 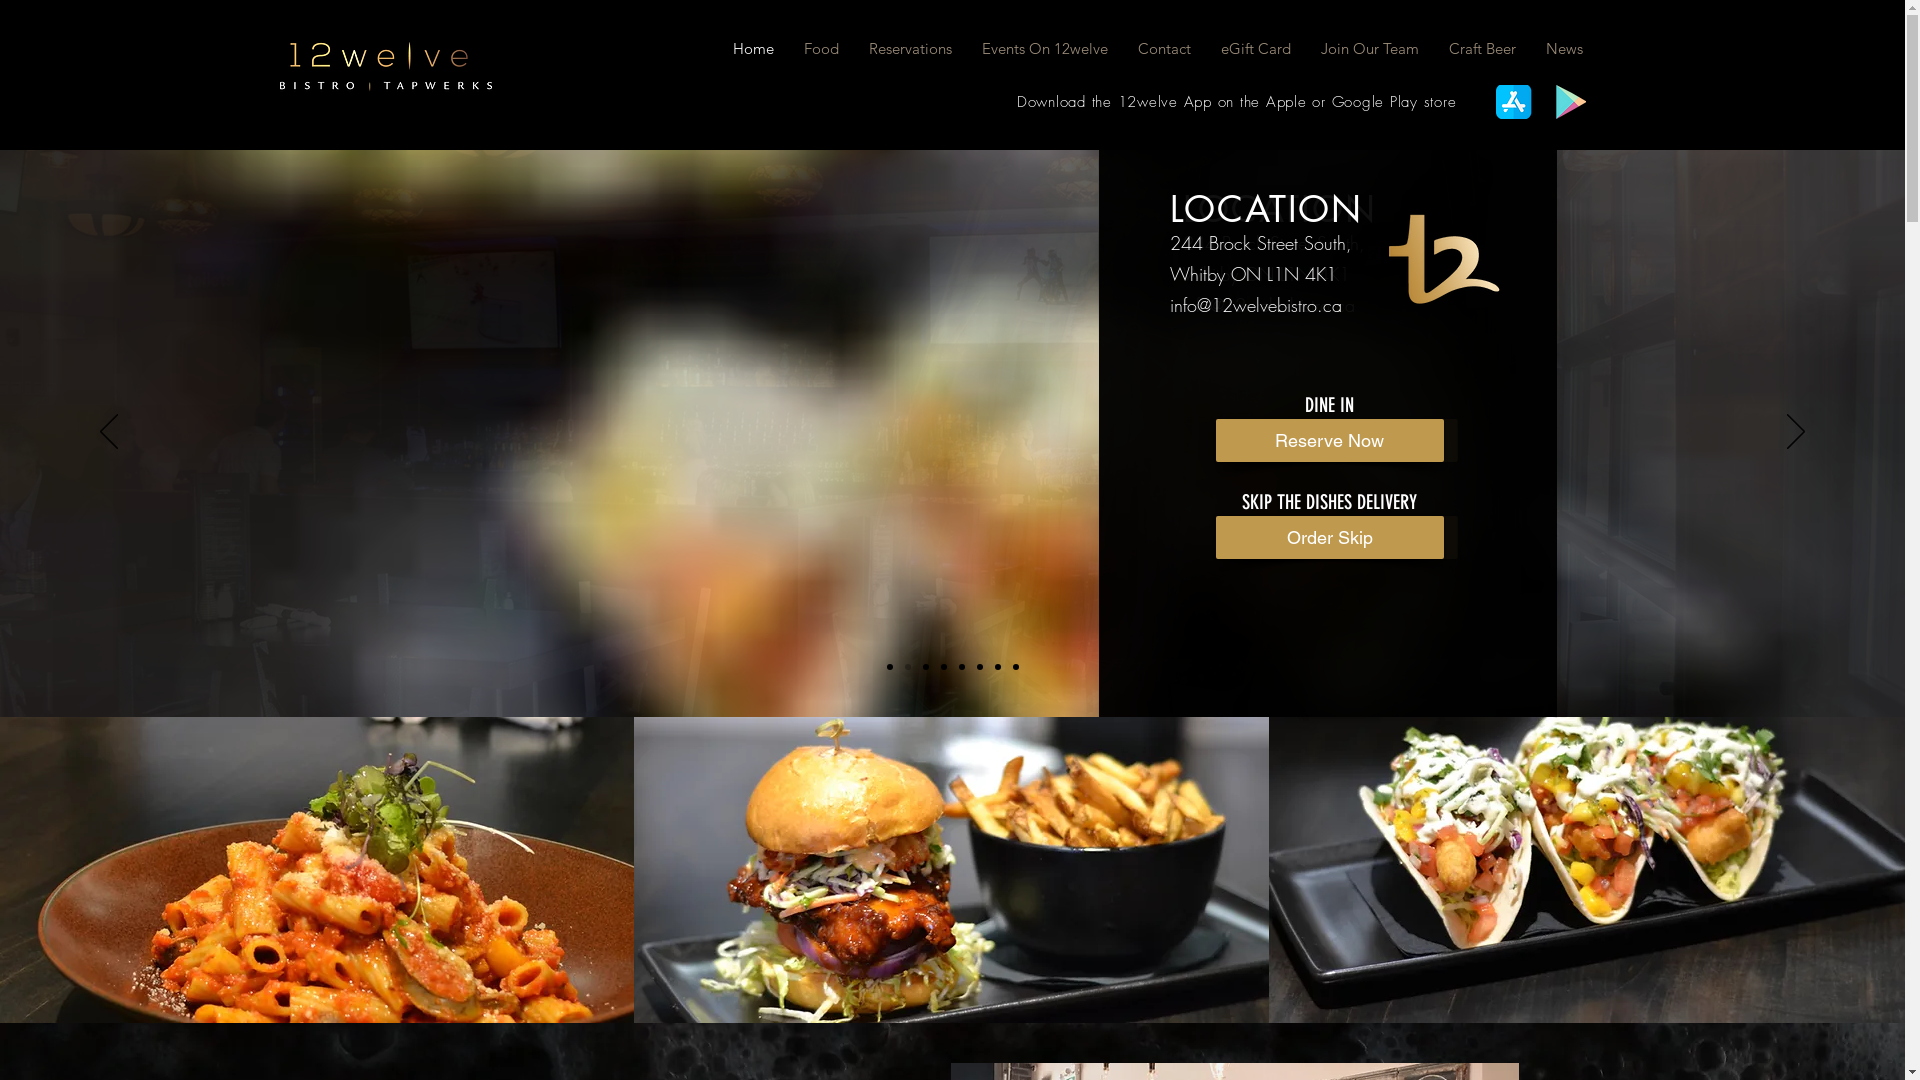 I want to click on Craft Beer, so click(x=1482, y=49).